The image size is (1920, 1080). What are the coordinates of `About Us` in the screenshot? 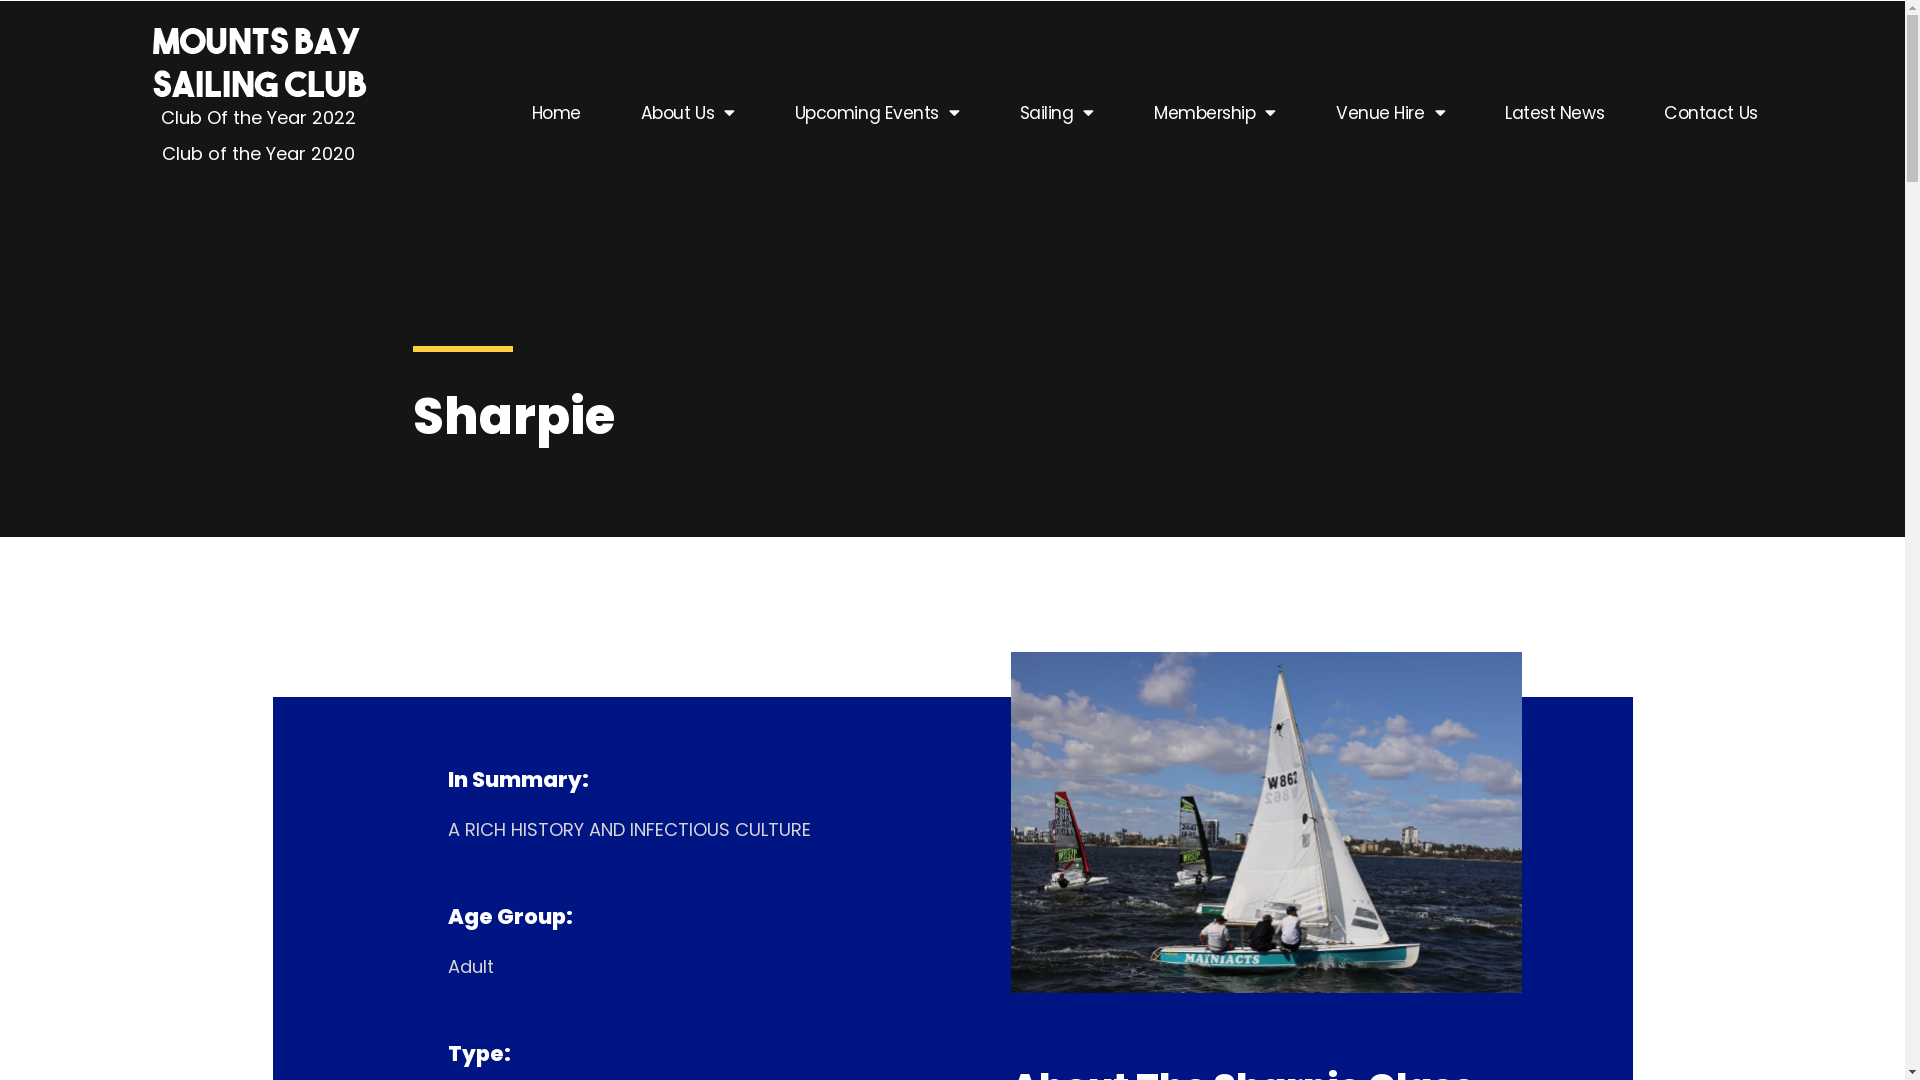 It's located at (688, 113).